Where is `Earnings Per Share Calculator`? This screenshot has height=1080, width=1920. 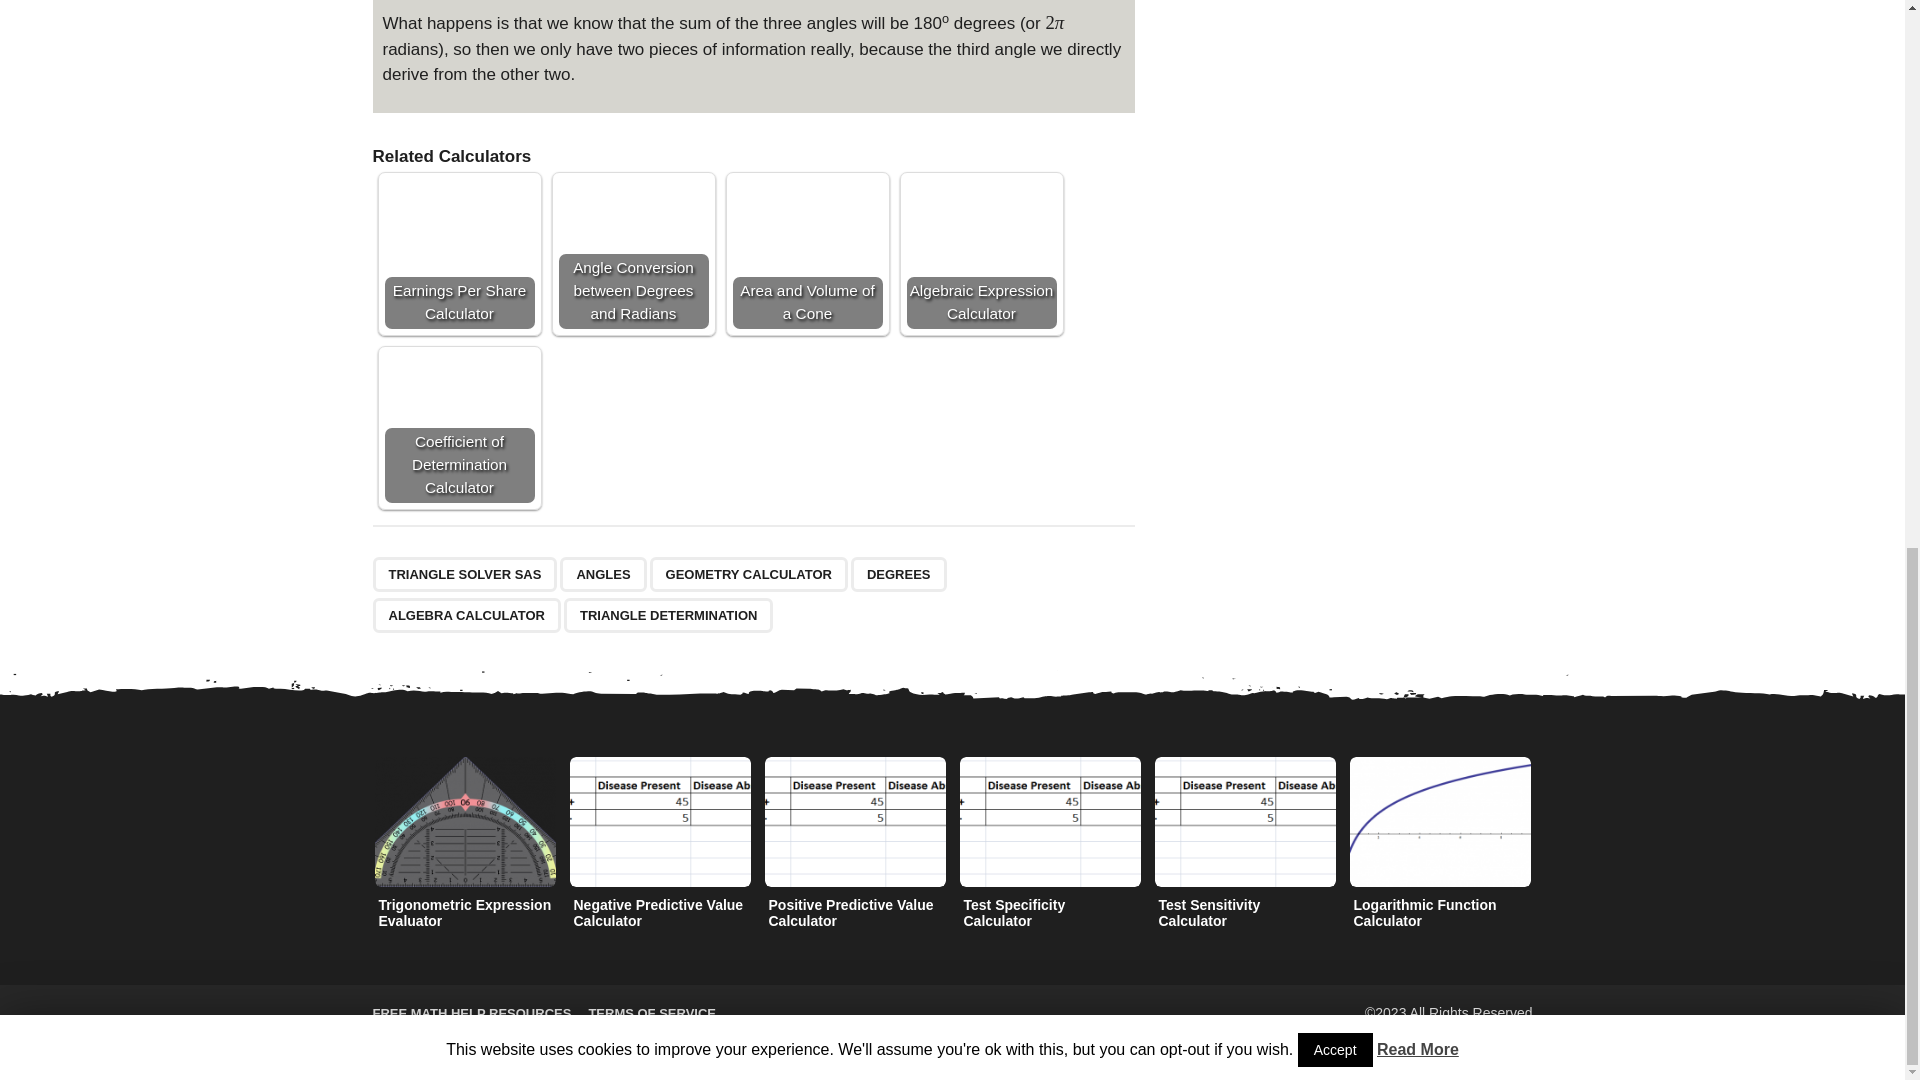 Earnings Per Share Calculator is located at coordinates (458, 254).